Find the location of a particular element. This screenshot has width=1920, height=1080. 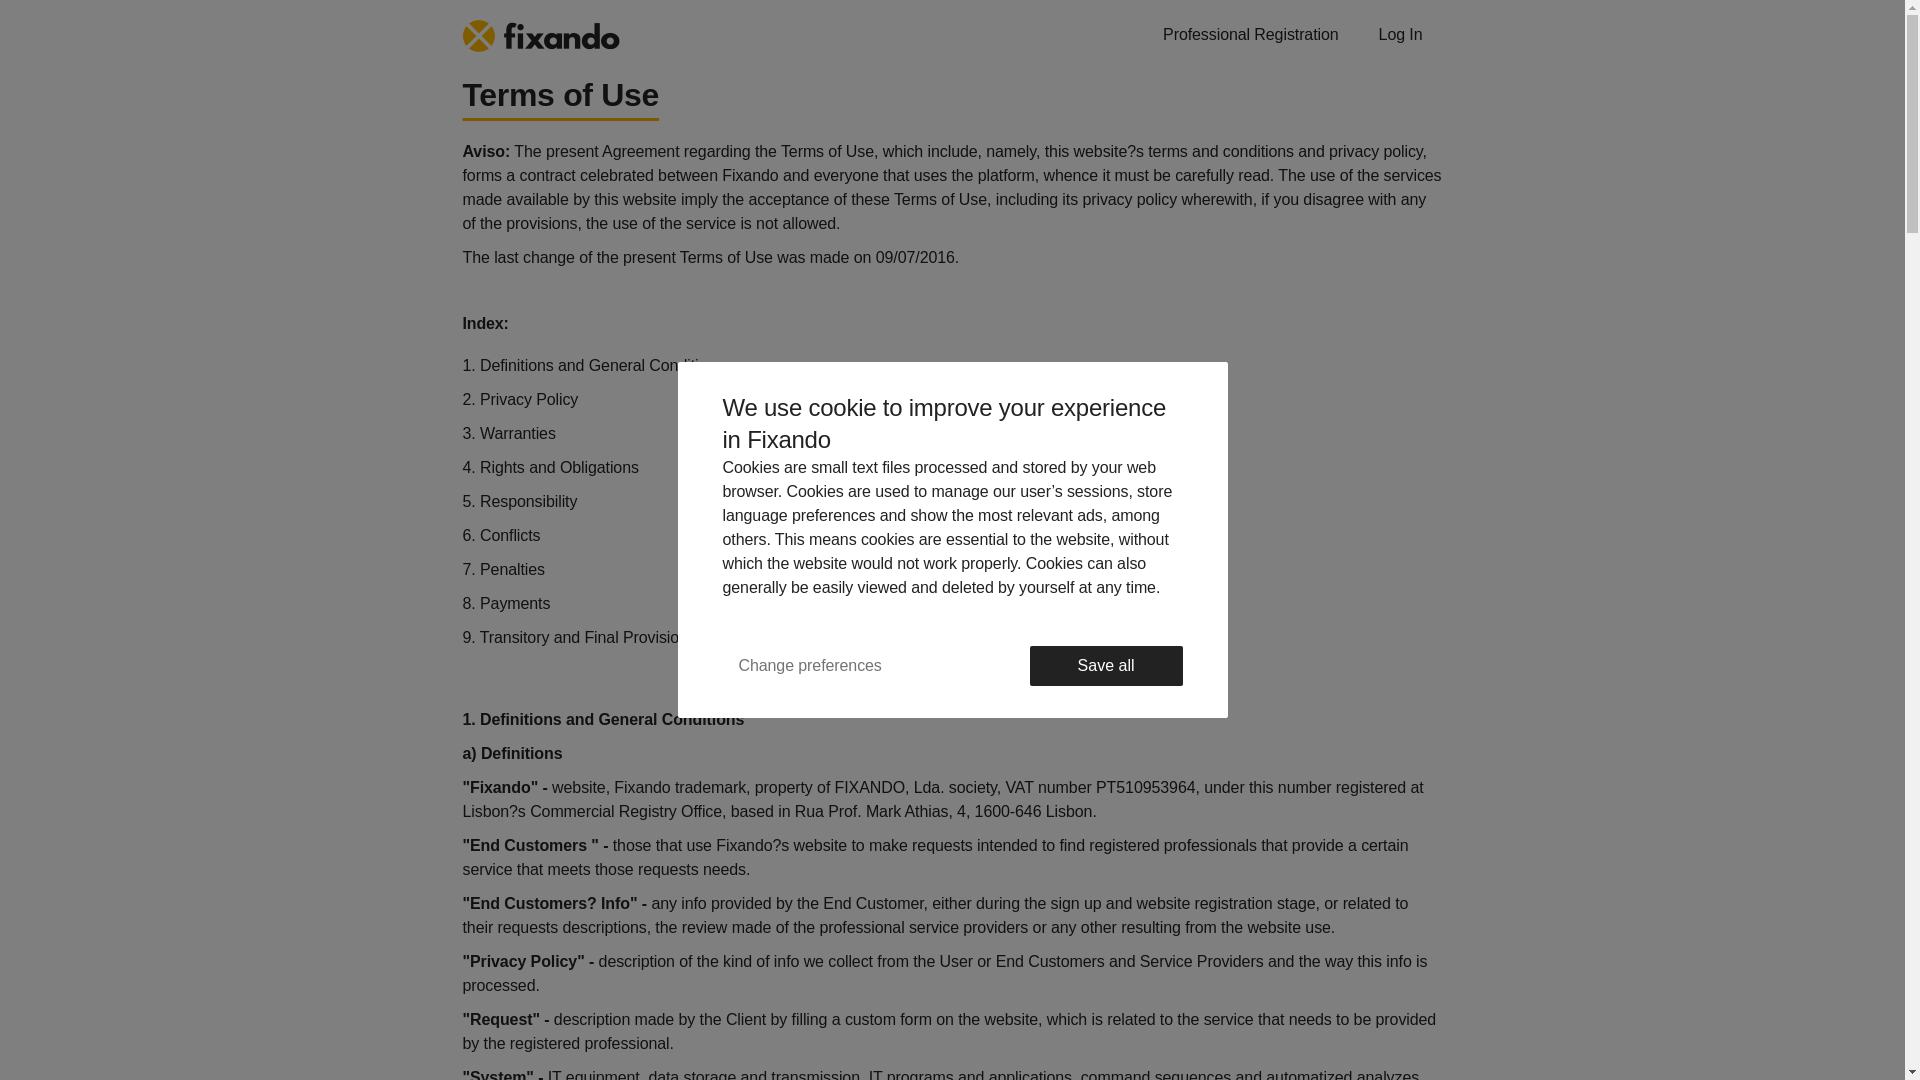

Save all is located at coordinates (1106, 665).